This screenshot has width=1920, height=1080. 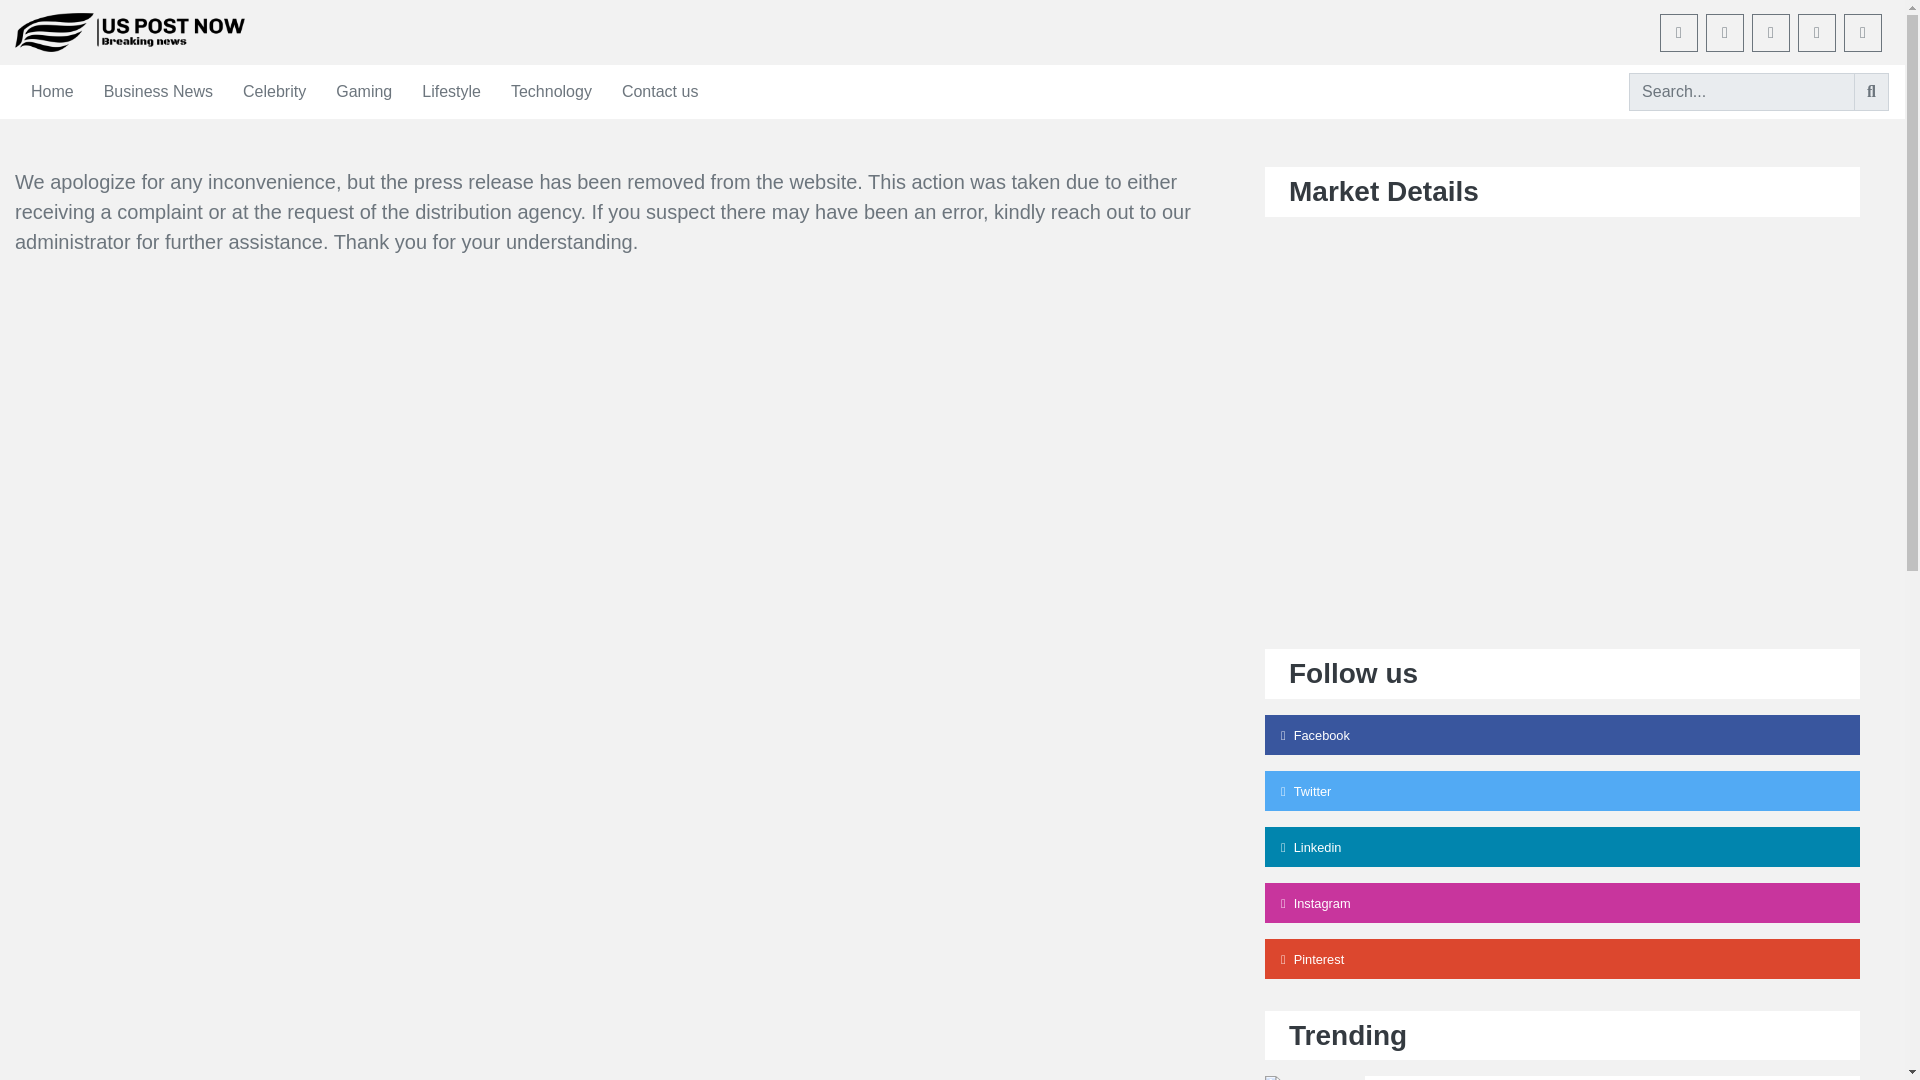 I want to click on Celebrity, so click(x=274, y=91).